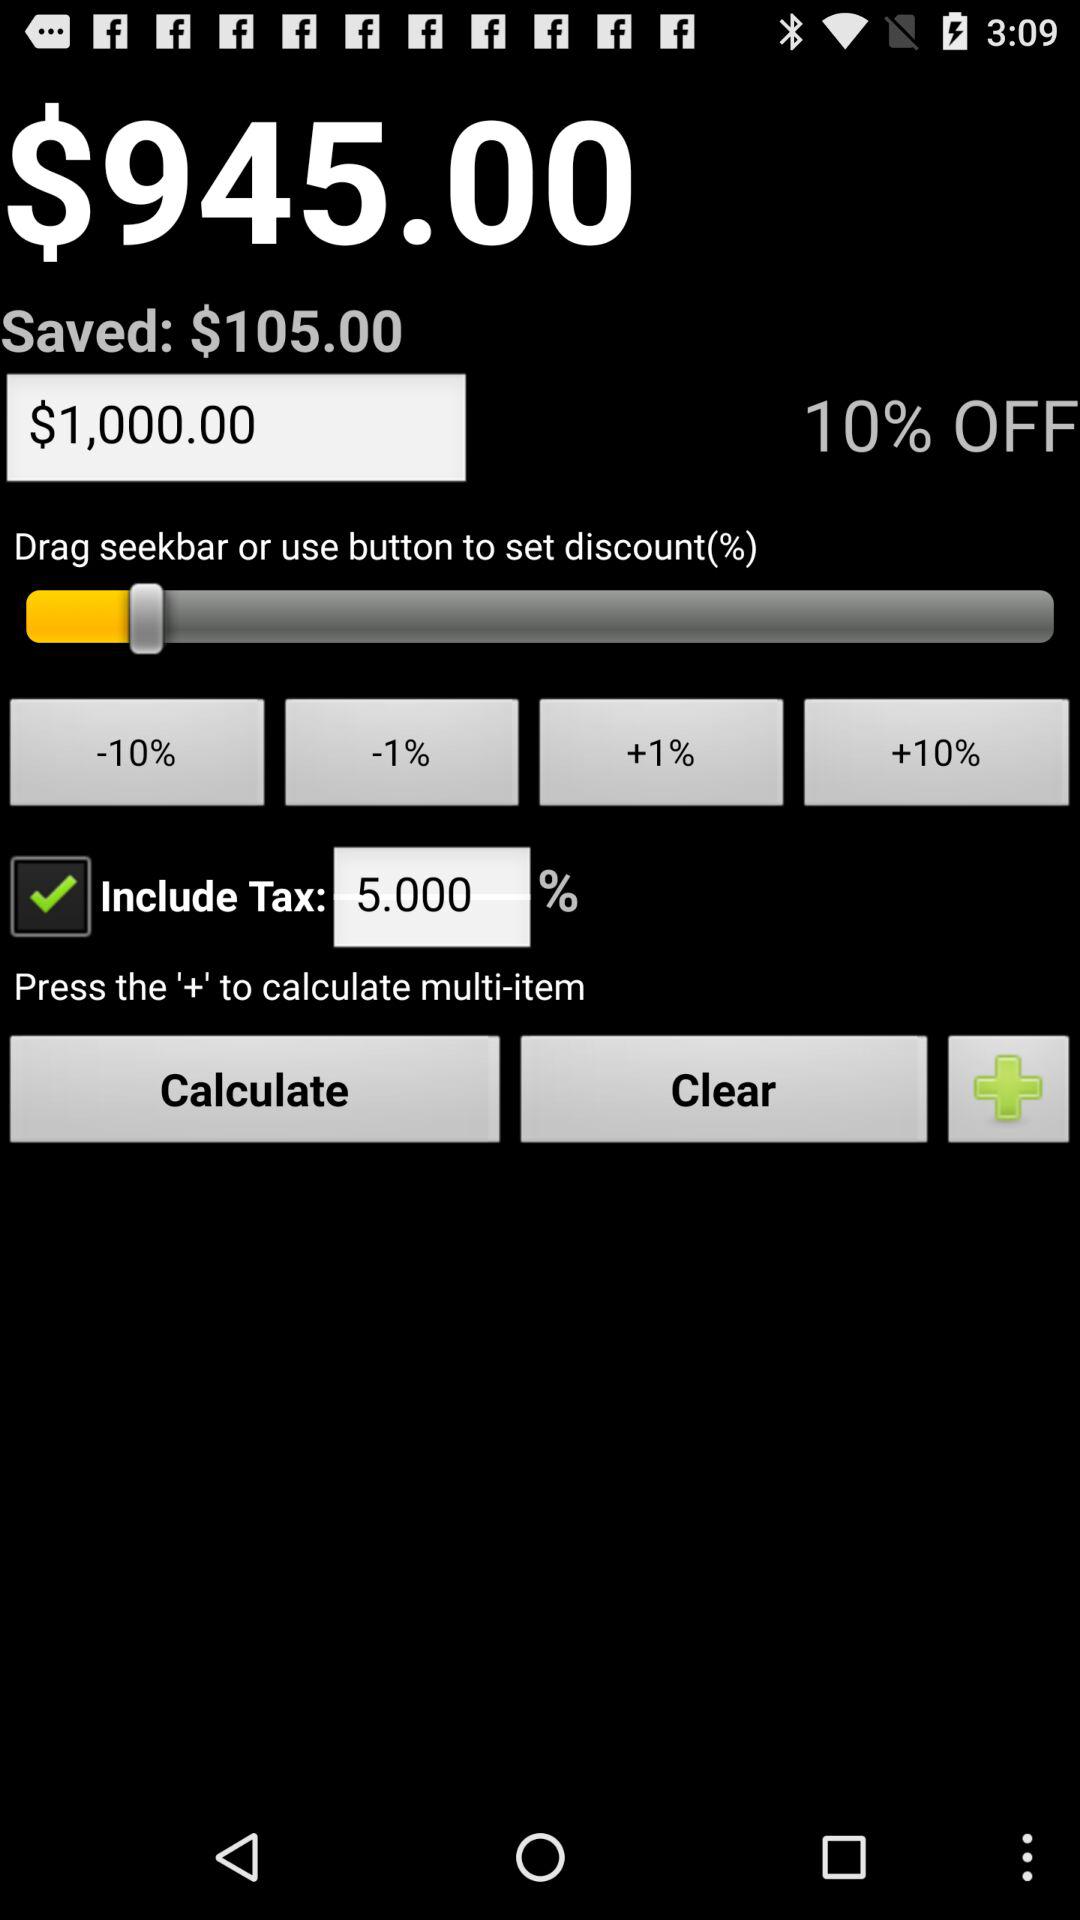 The image size is (1080, 1920). Describe the element at coordinates (163, 894) in the screenshot. I see `press item above the press the to icon` at that location.